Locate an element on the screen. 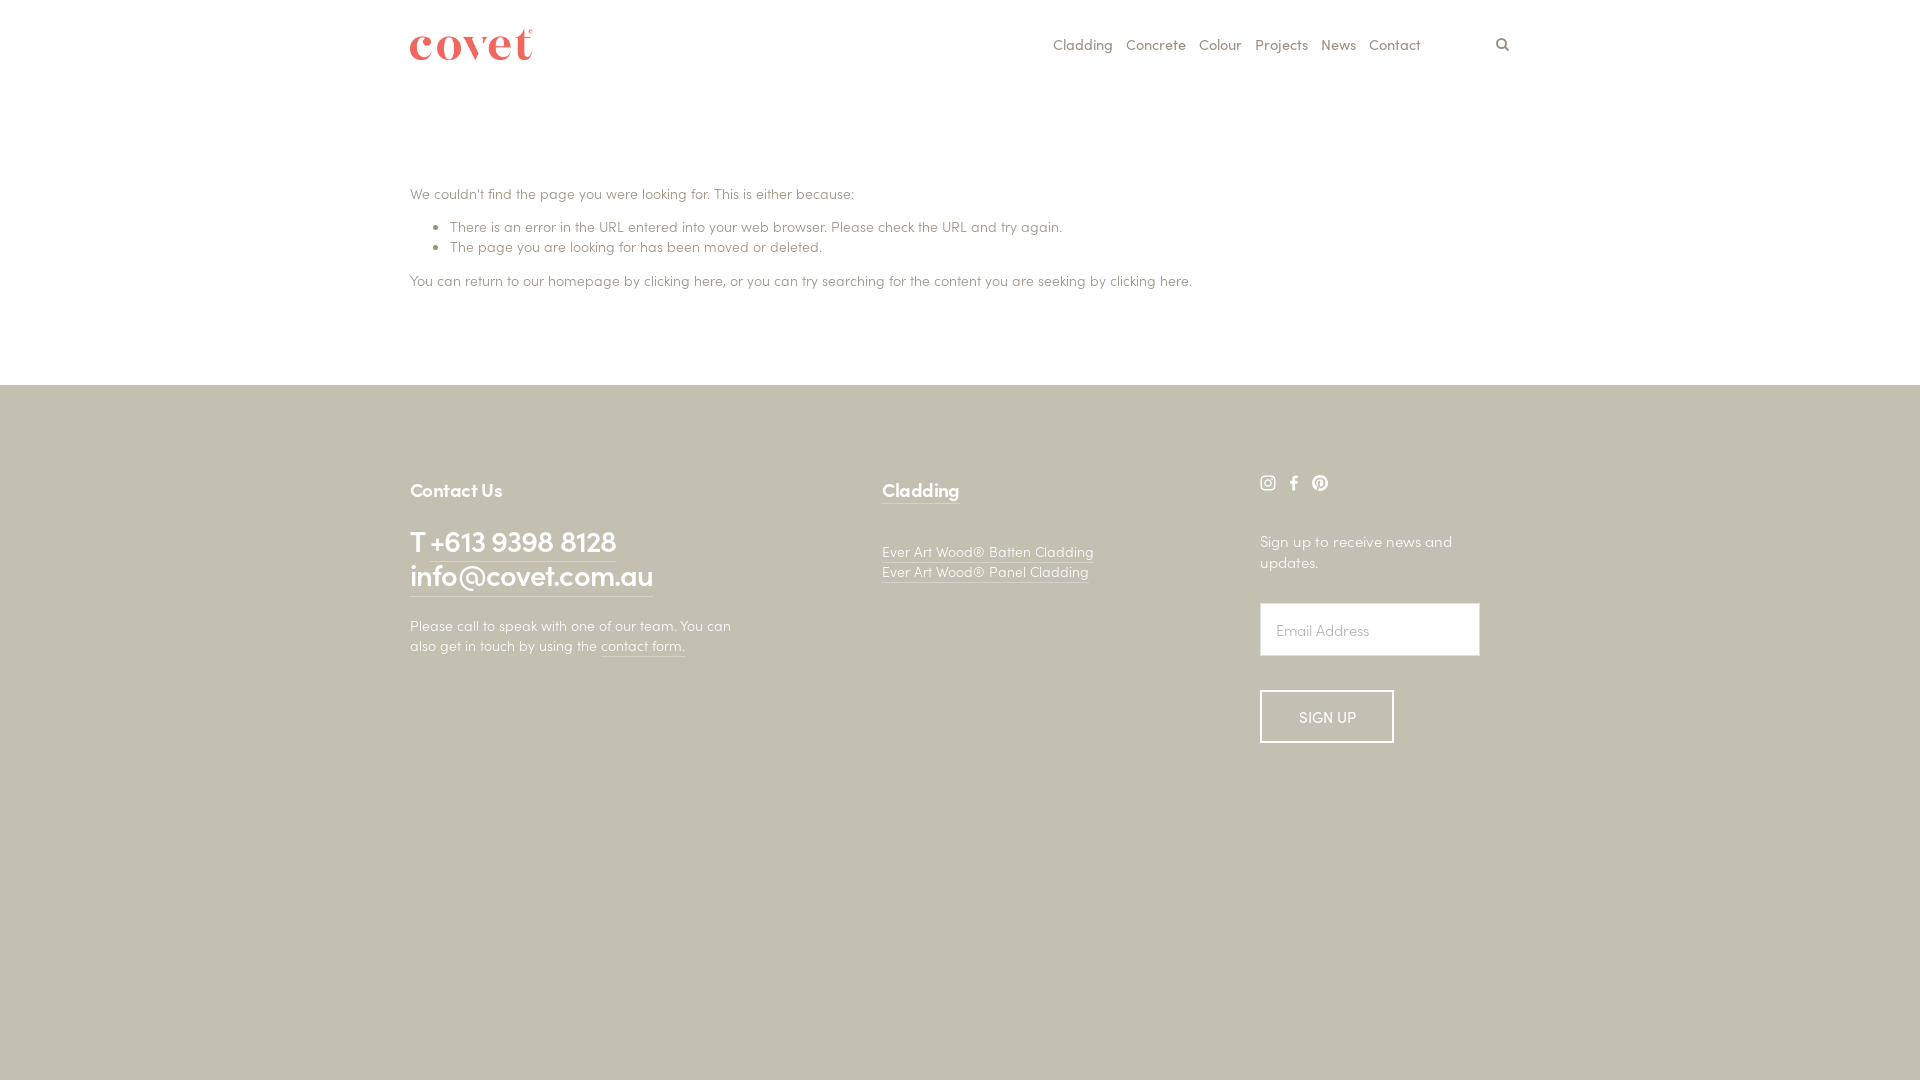  +613 9398 8128 is located at coordinates (523, 540).